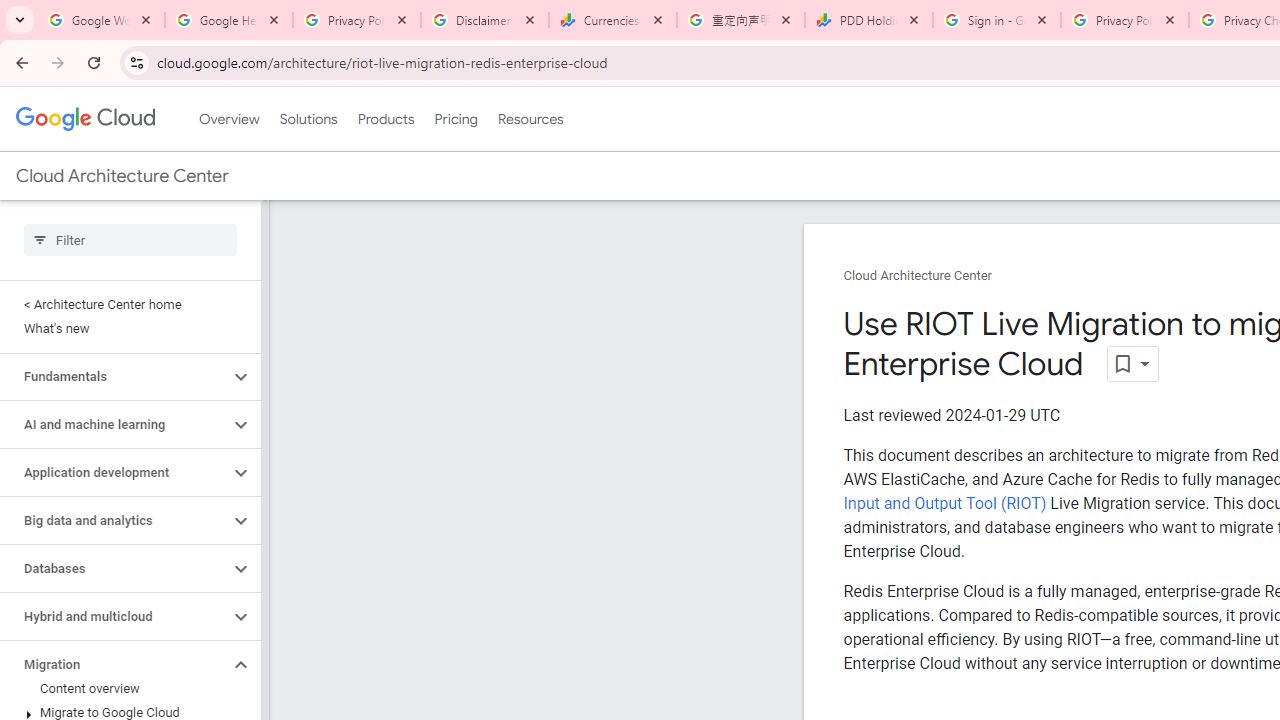  Describe the element at coordinates (308, 119) in the screenshot. I see `Solutions` at that location.